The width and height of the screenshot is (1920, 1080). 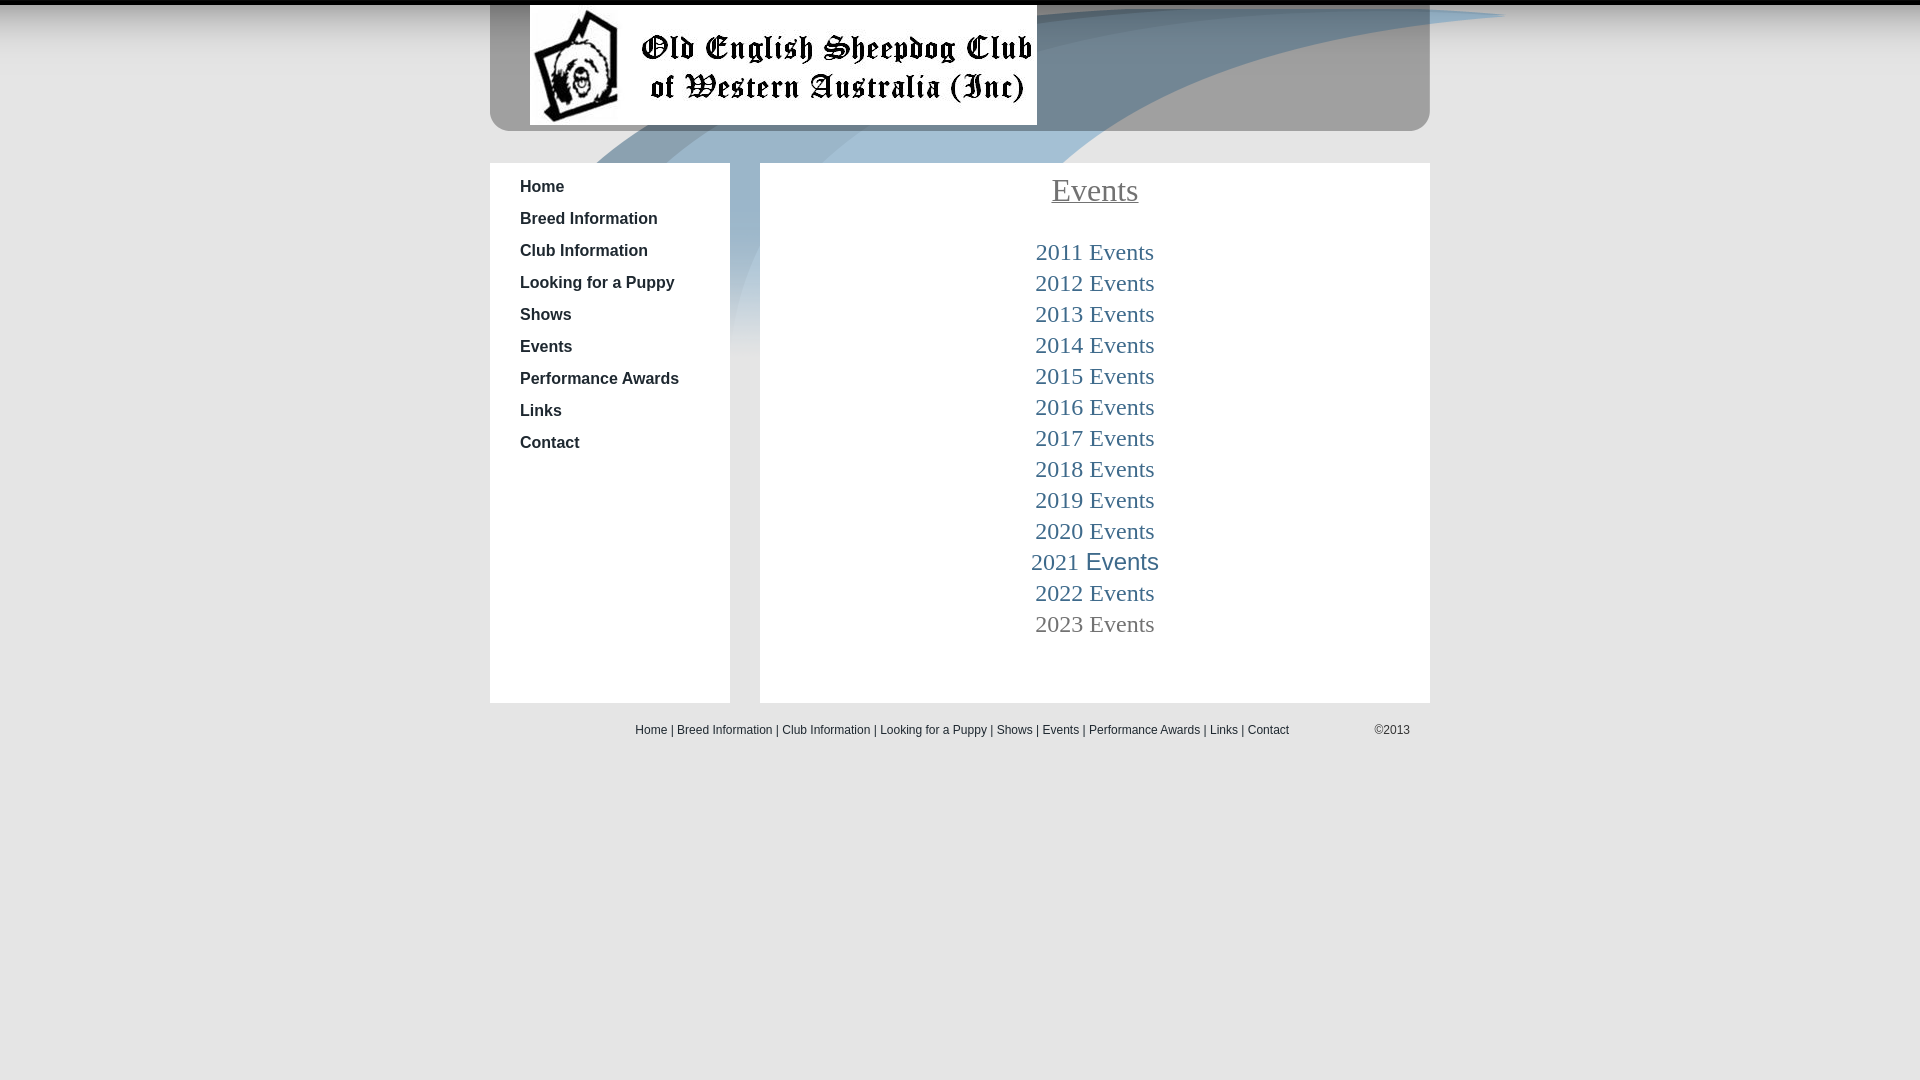 What do you see at coordinates (1094, 531) in the screenshot?
I see `2020 Events` at bounding box center [1094, 531].